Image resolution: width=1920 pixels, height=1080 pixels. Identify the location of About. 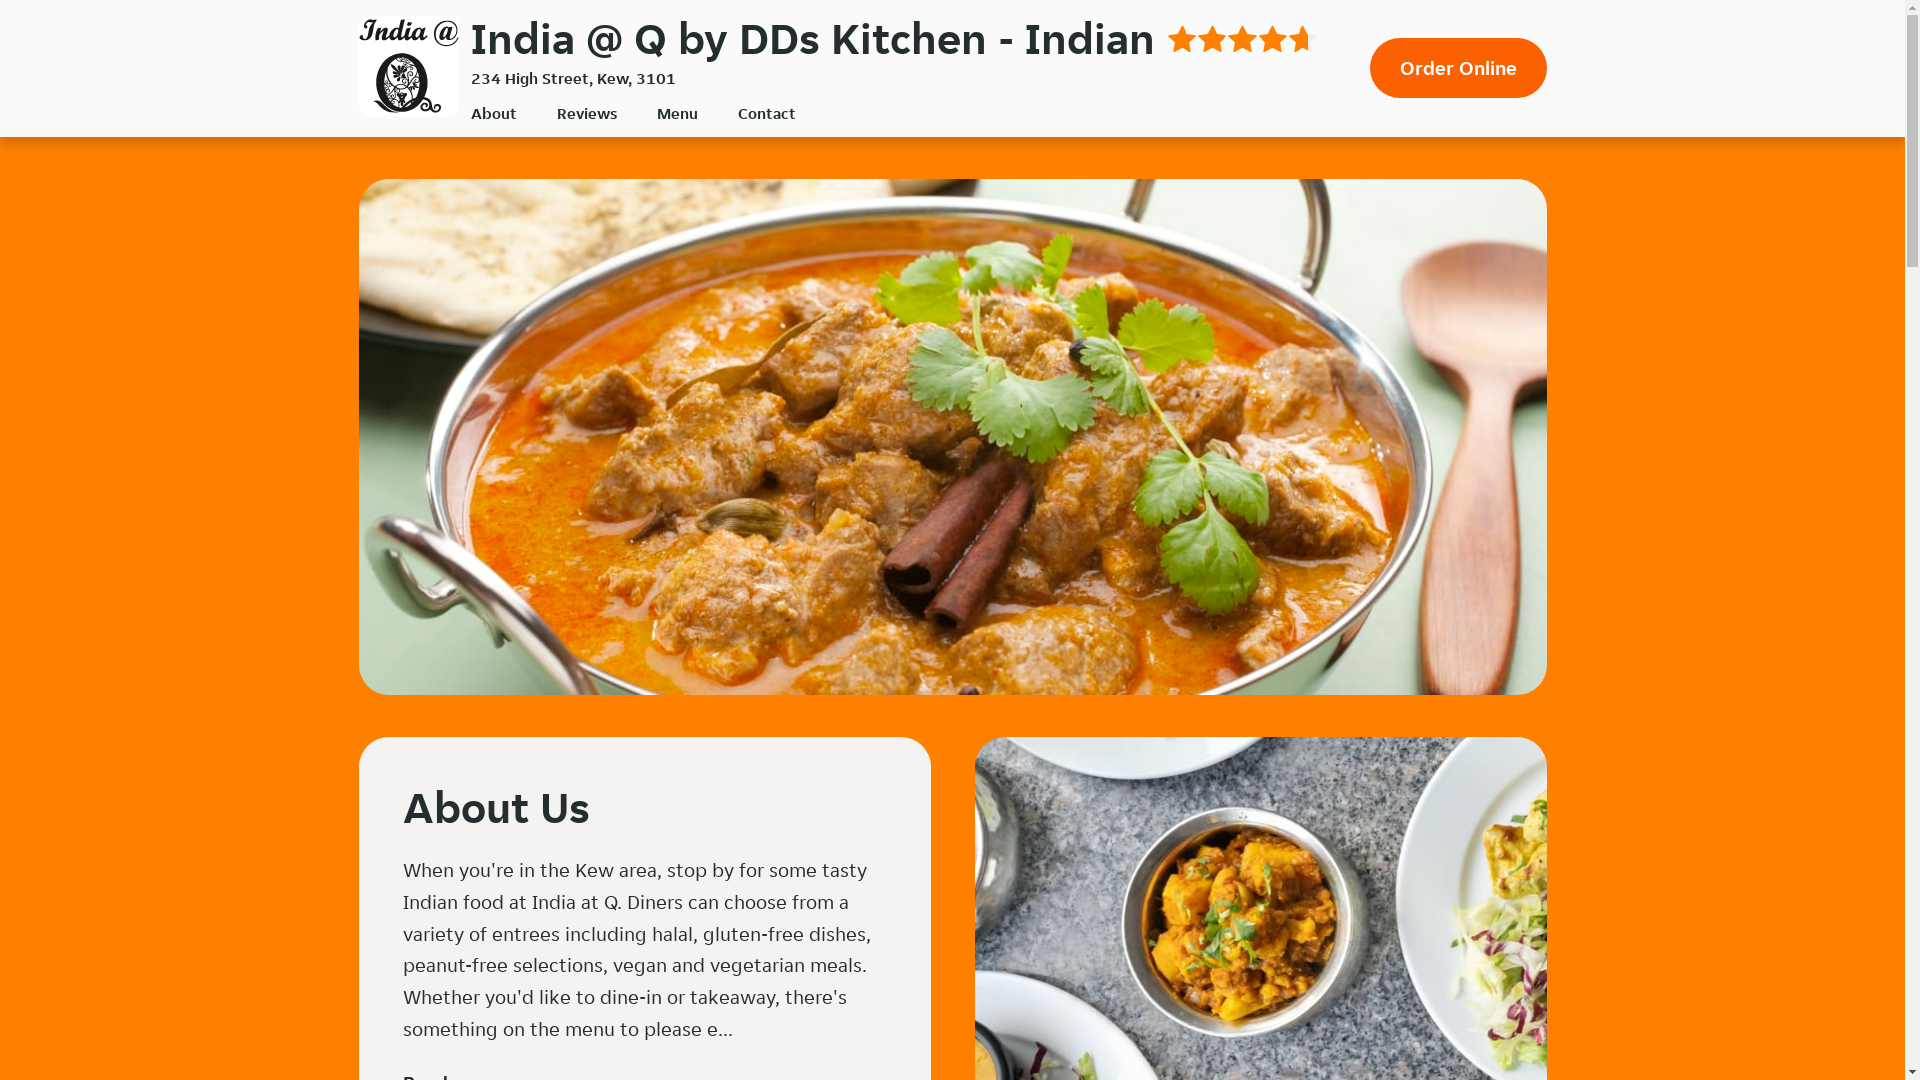
(493, 114).